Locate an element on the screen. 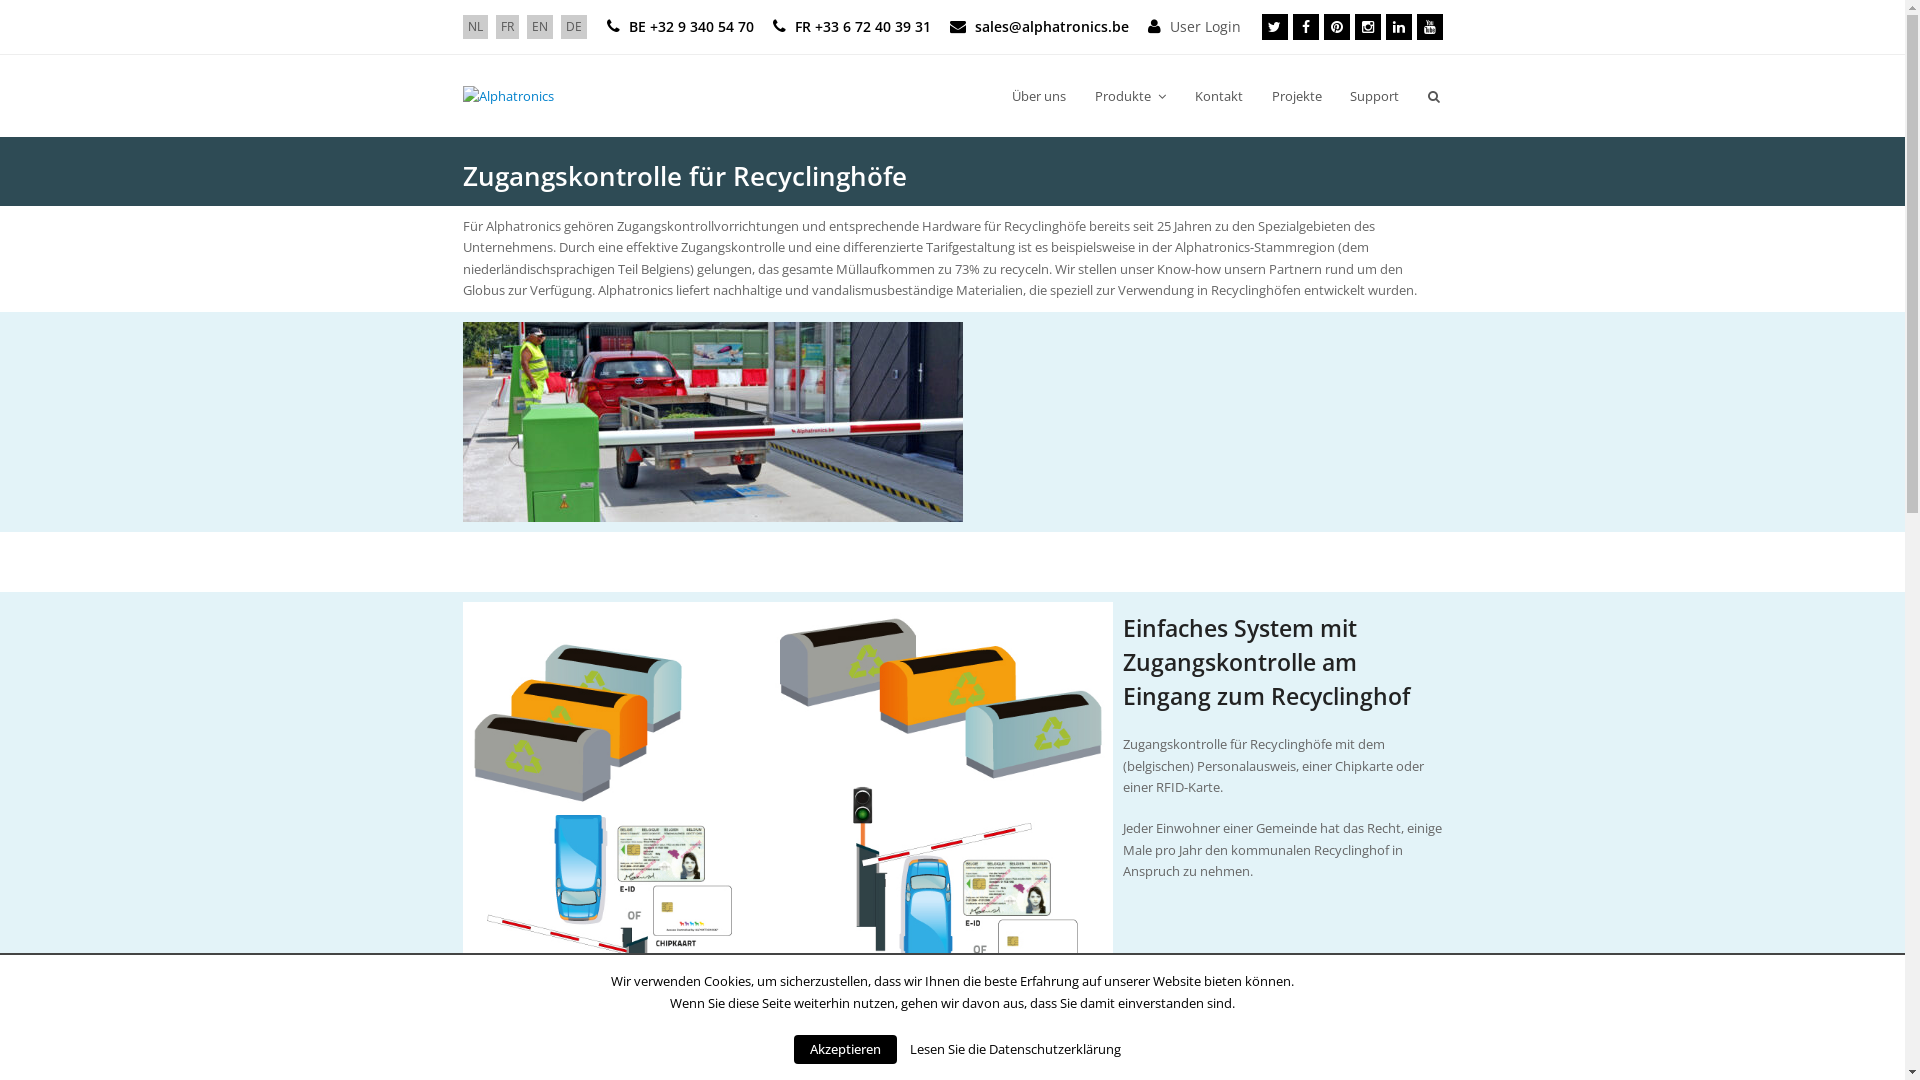  LinkedIn is located at coordinates (1399, 27).